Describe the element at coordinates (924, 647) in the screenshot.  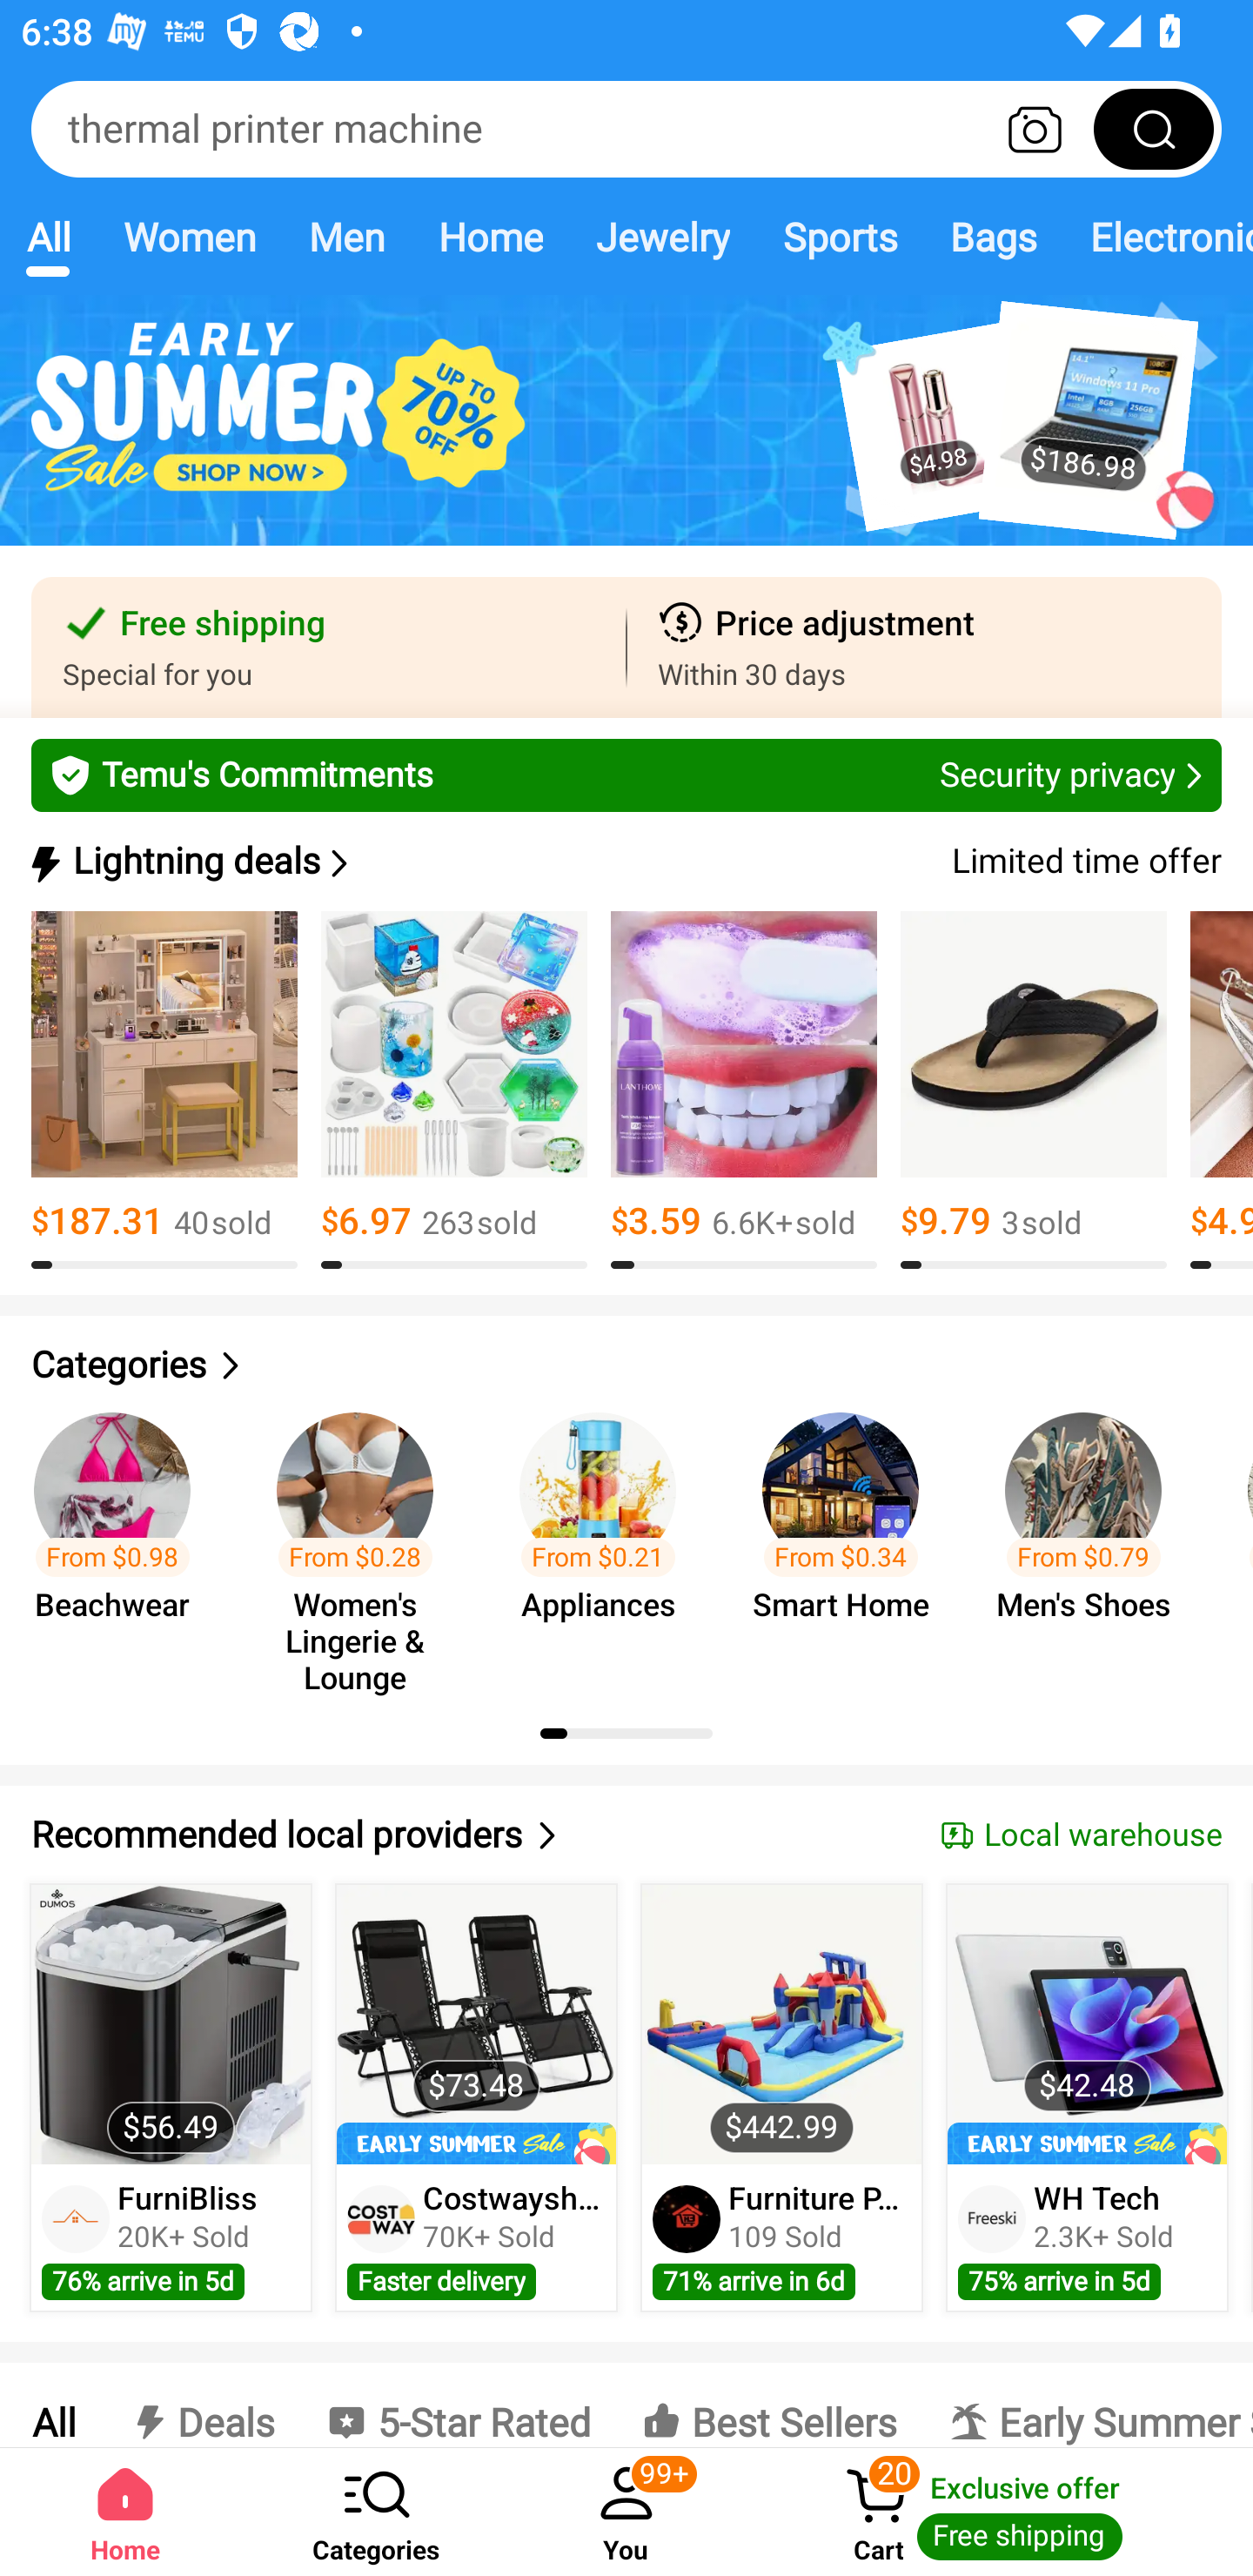
I see `Price adjustment Within 30 days` at that location.